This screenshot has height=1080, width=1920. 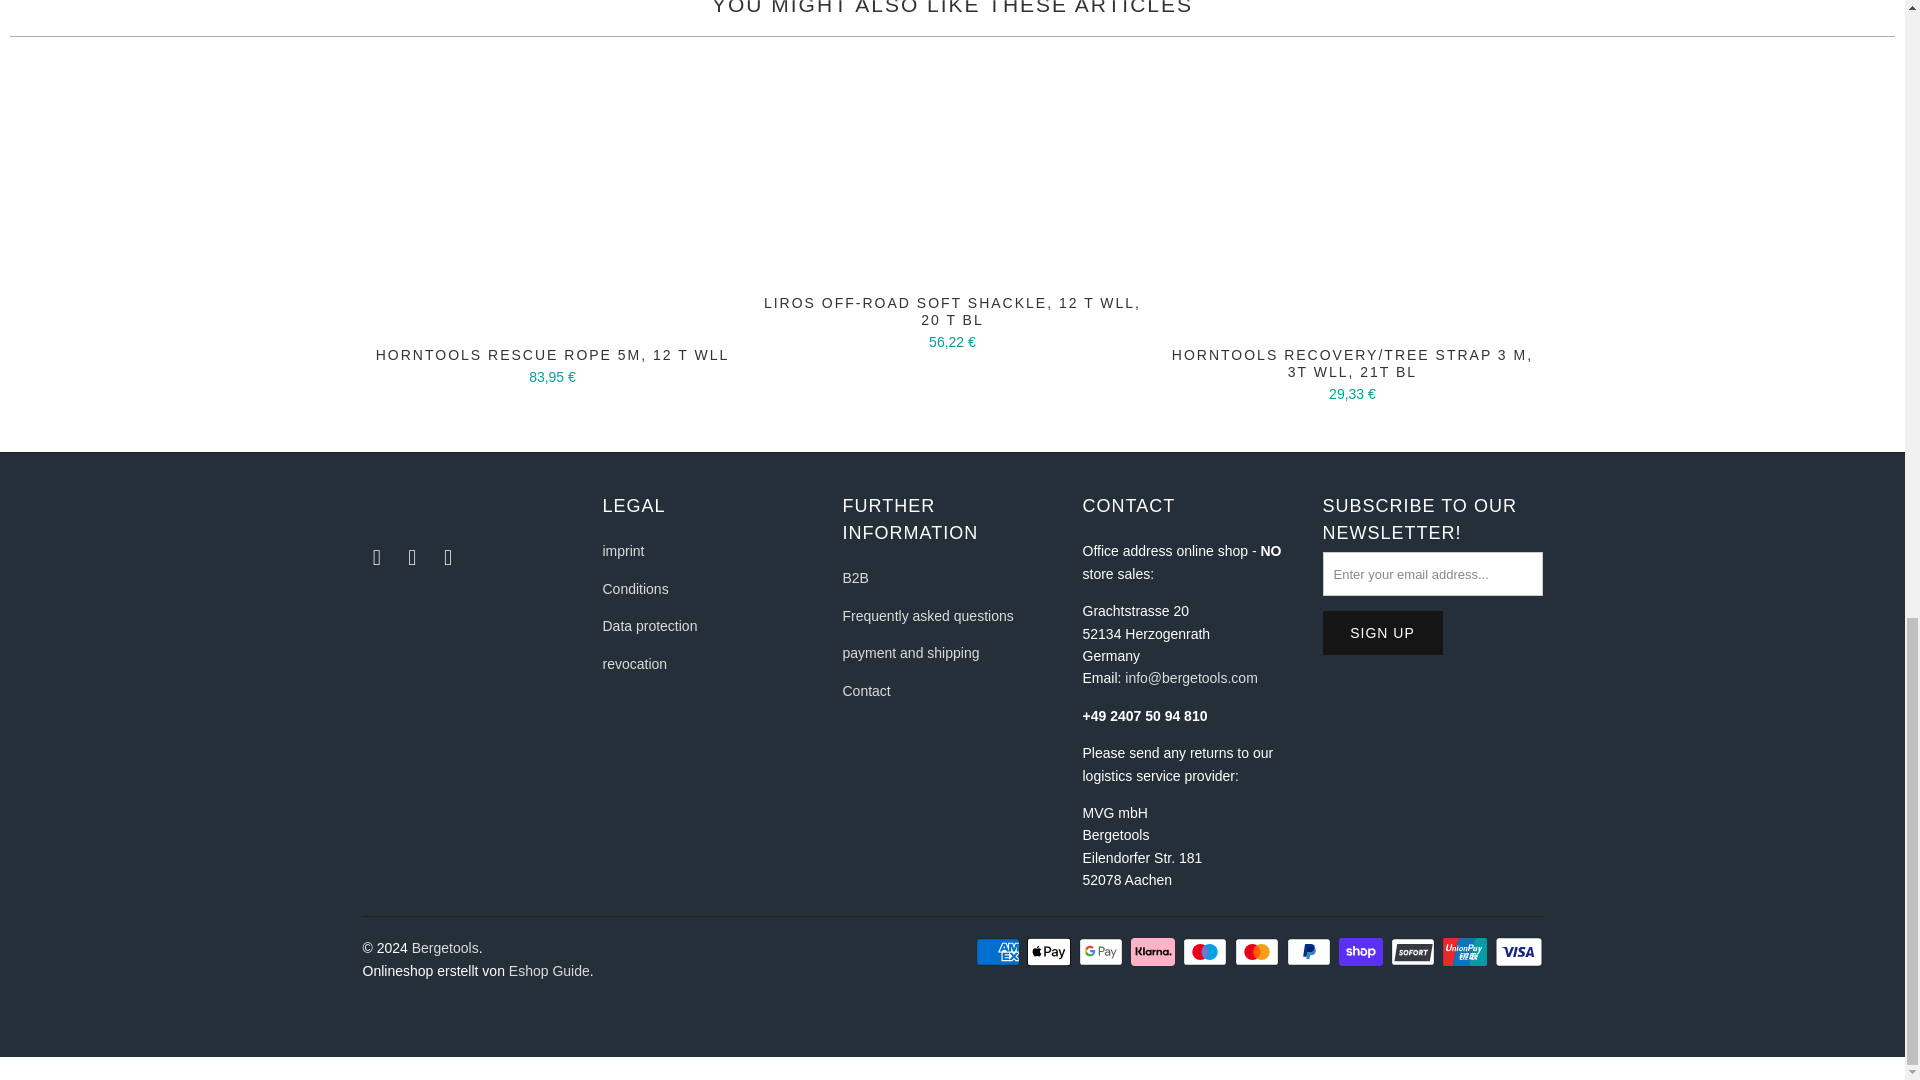 I want to click on Bergetools on Instagram, so click(x=412, y=558).